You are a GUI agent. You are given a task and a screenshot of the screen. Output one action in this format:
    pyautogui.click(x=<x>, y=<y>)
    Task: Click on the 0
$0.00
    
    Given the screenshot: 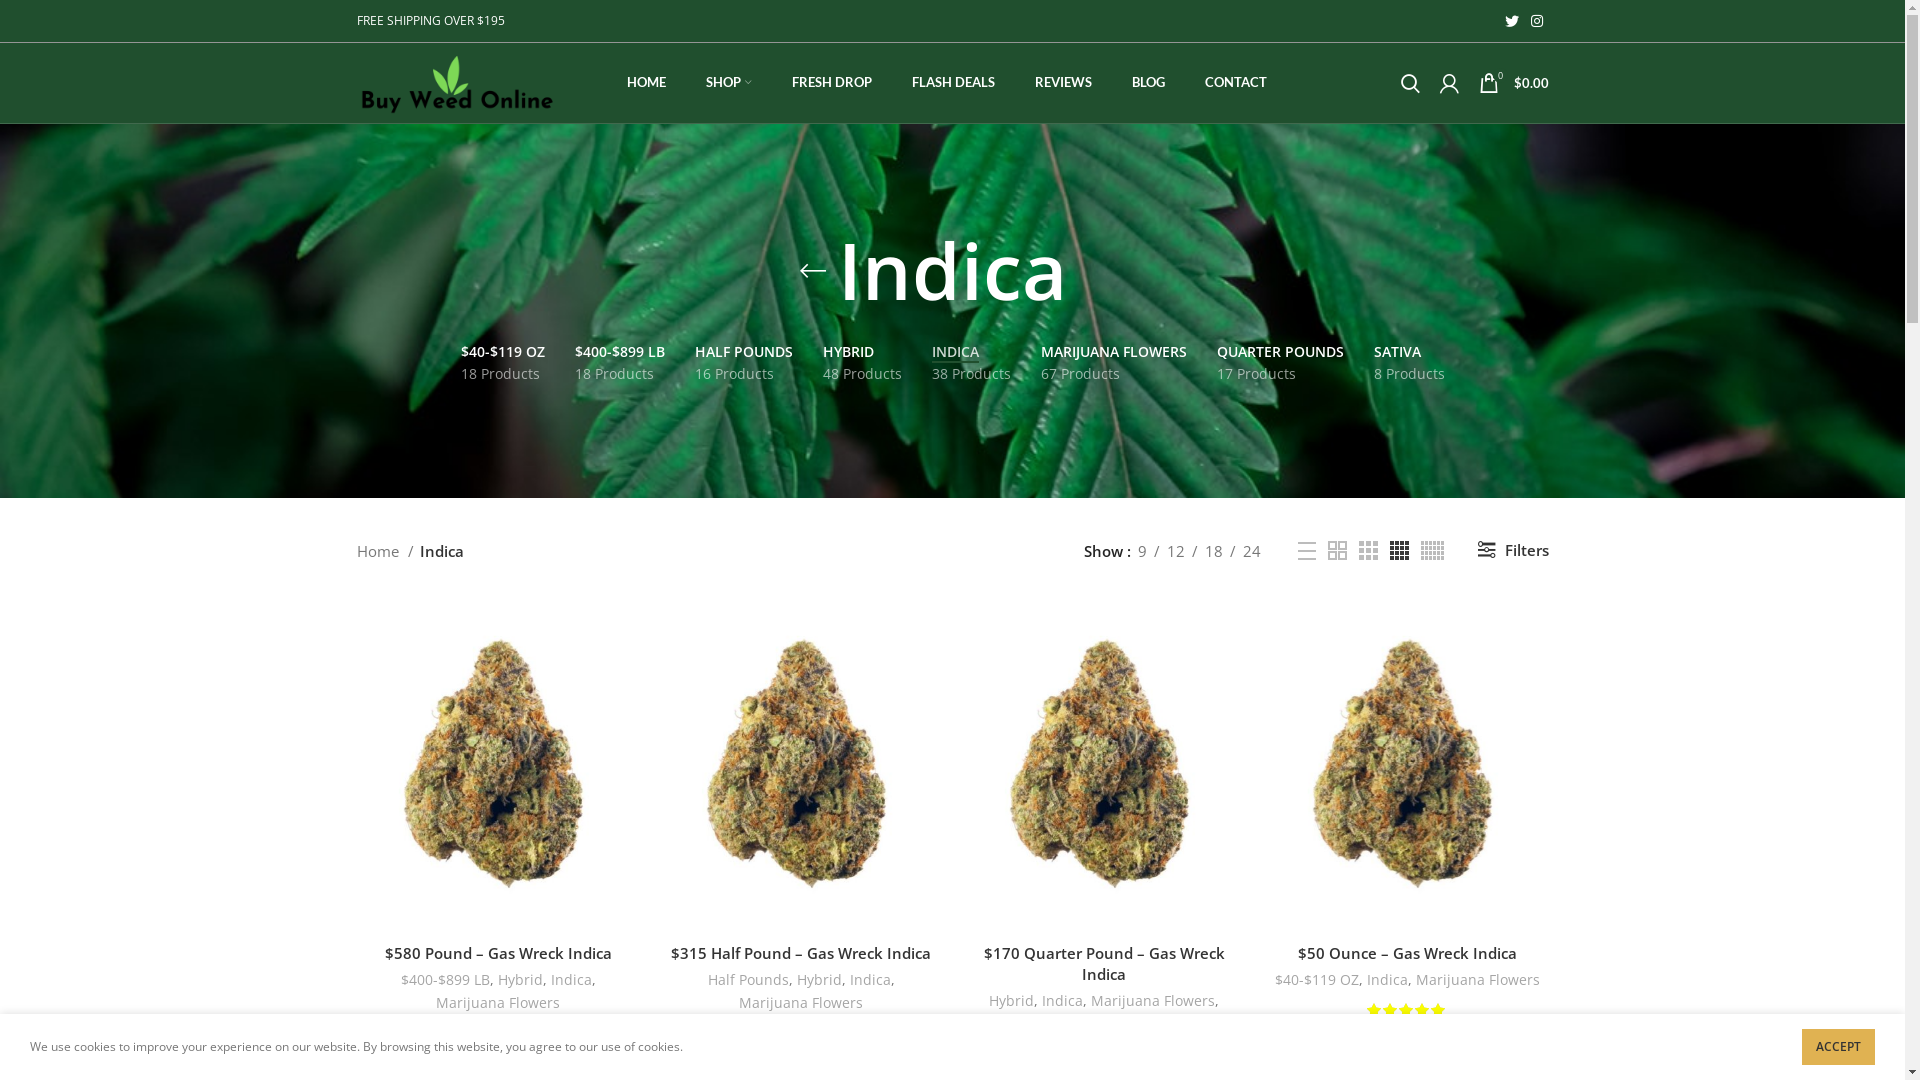 What is the action you would take?
    pyautogui.click(x=1513, y=83)
    